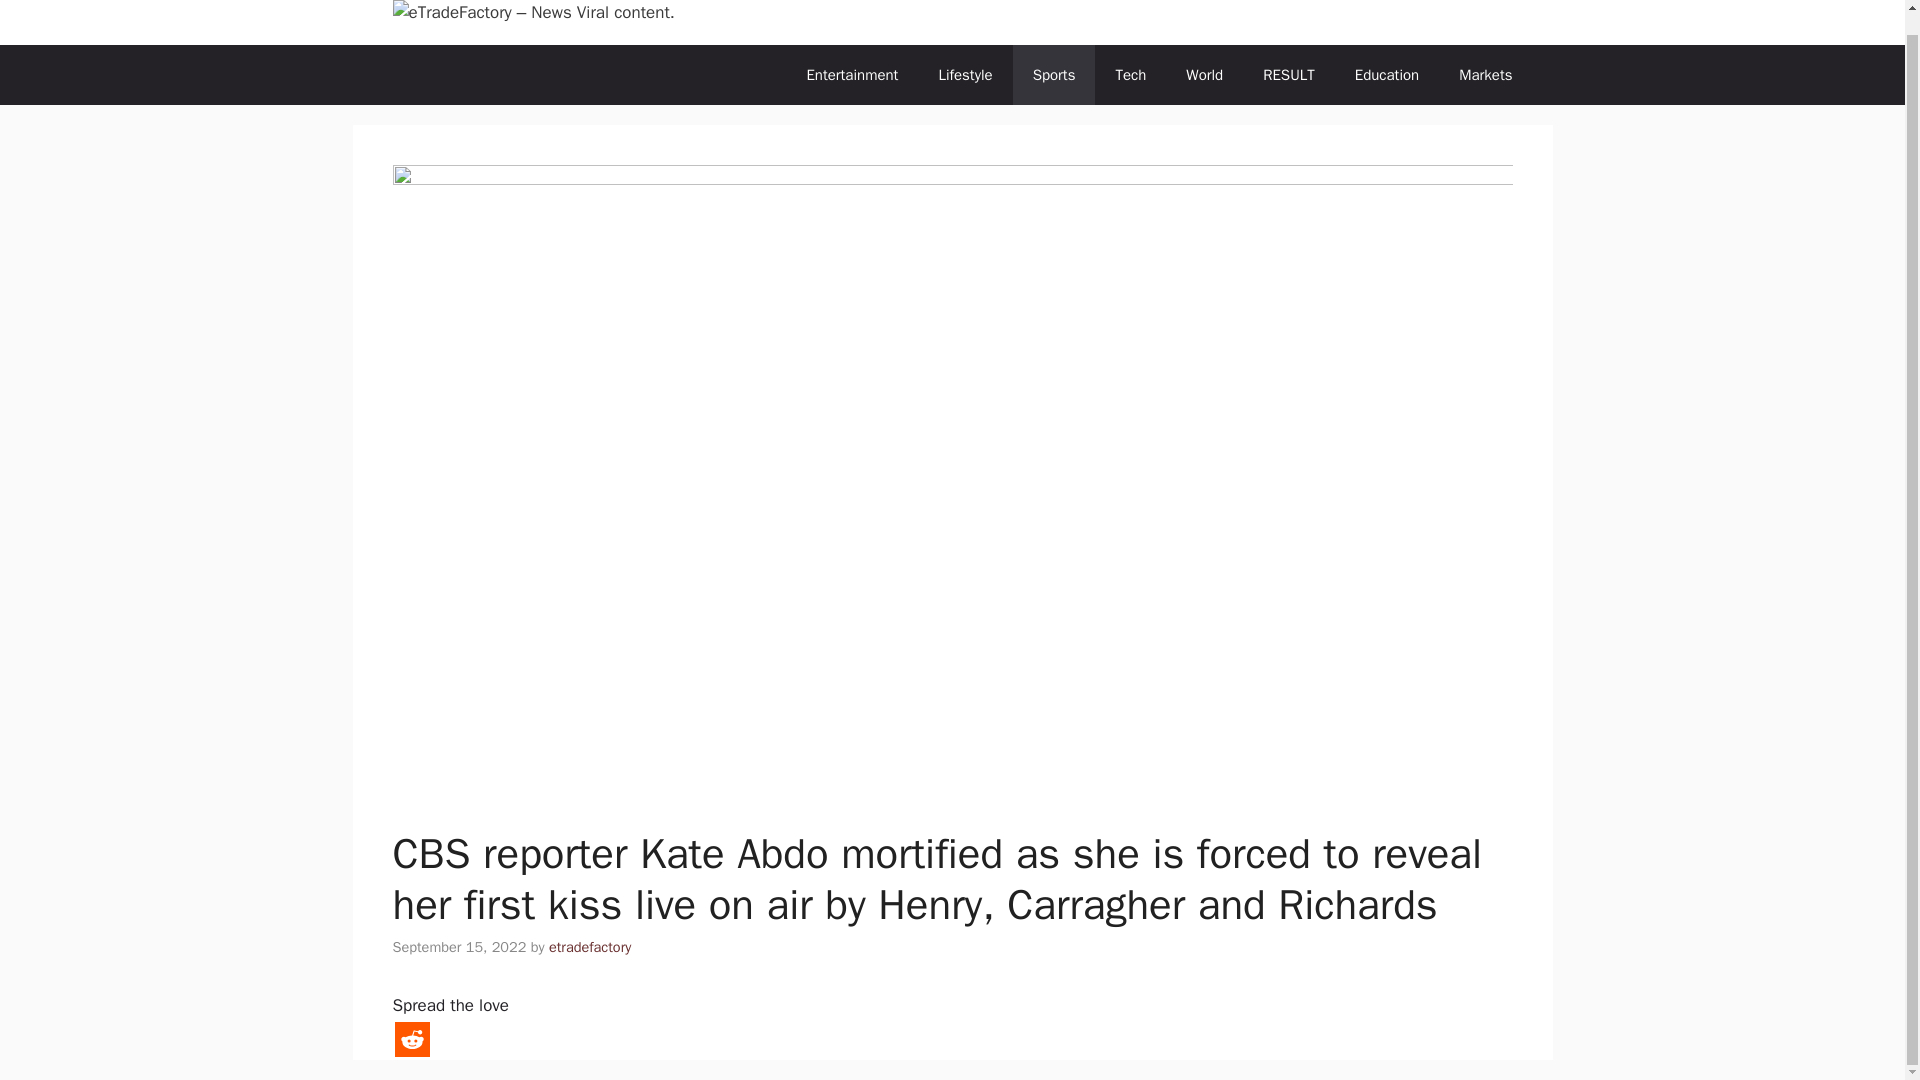 The height and width of the screenshot is (1080, 1920). What do you see at coordinates (1204, 74) in the screenshot?
I see `World` at bounding box center [1204, 74].